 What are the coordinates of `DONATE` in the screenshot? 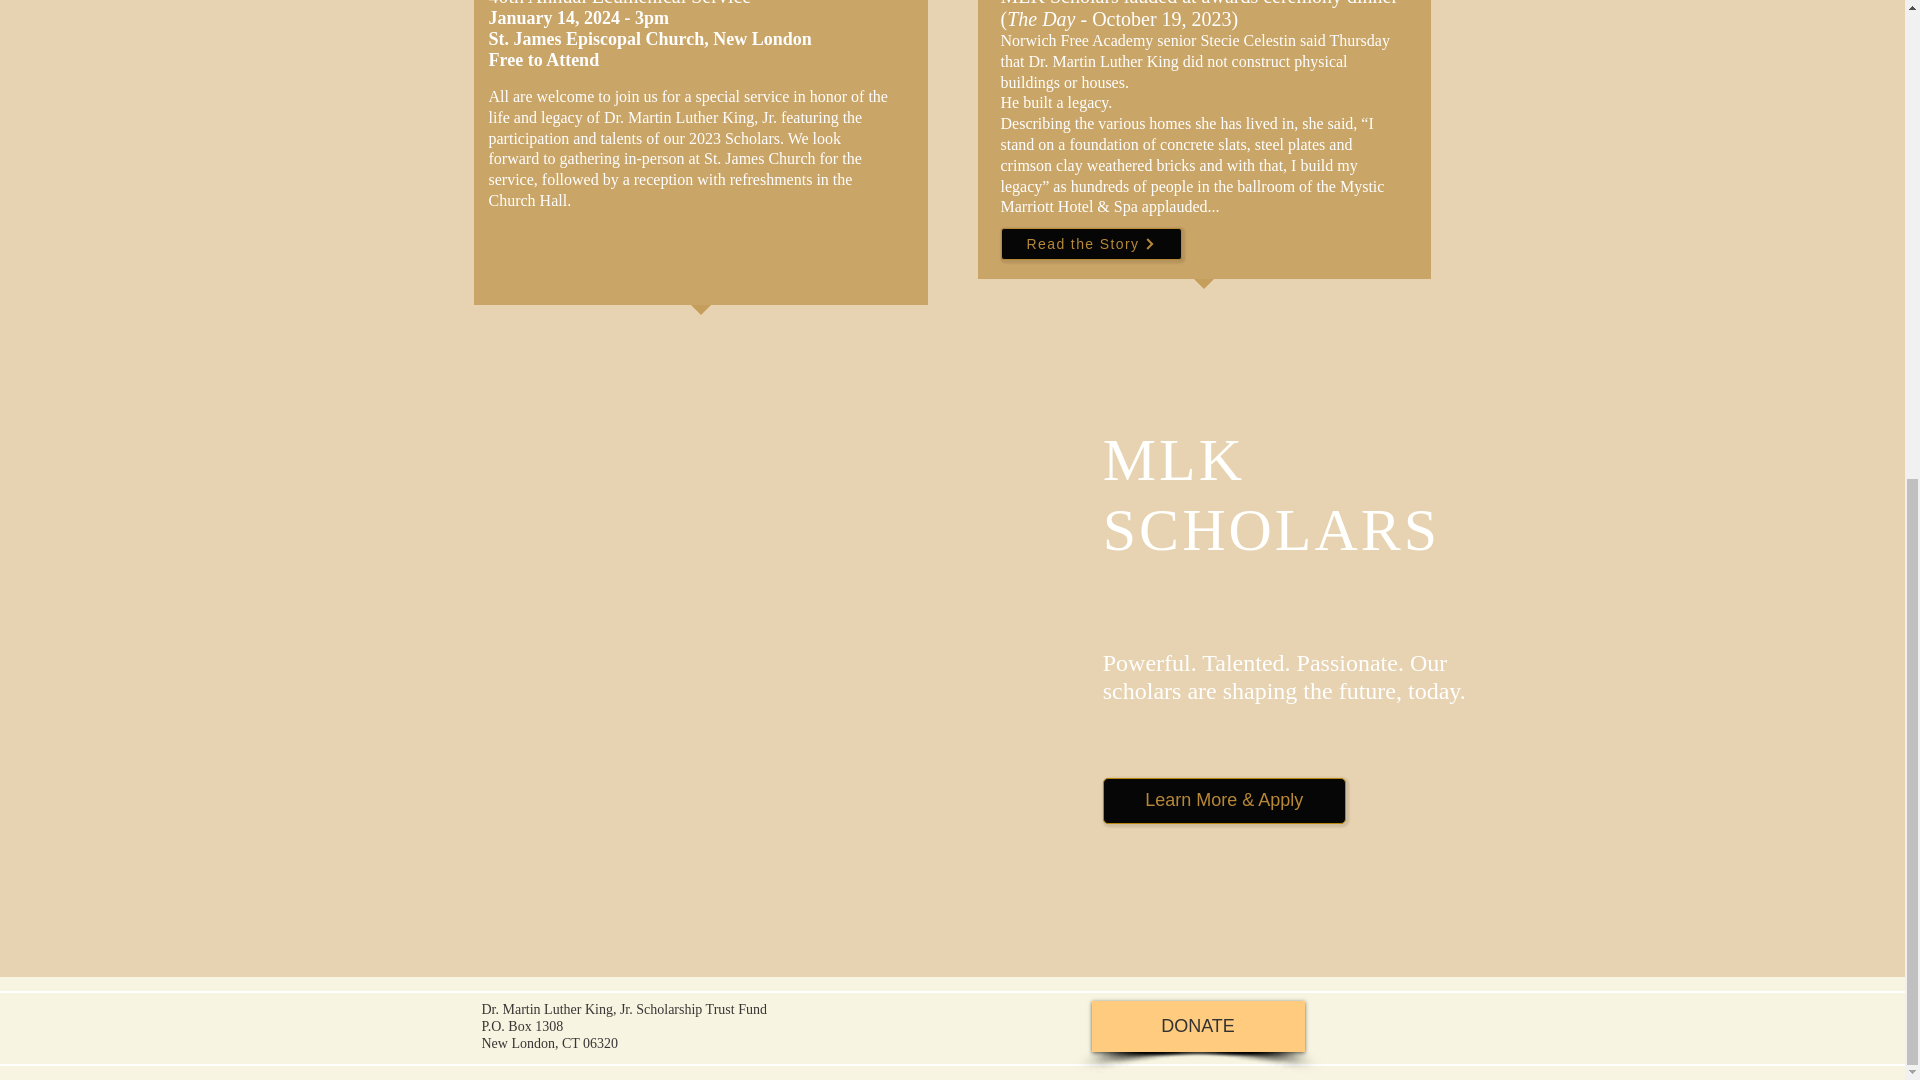 It's located at (1198, 1026).